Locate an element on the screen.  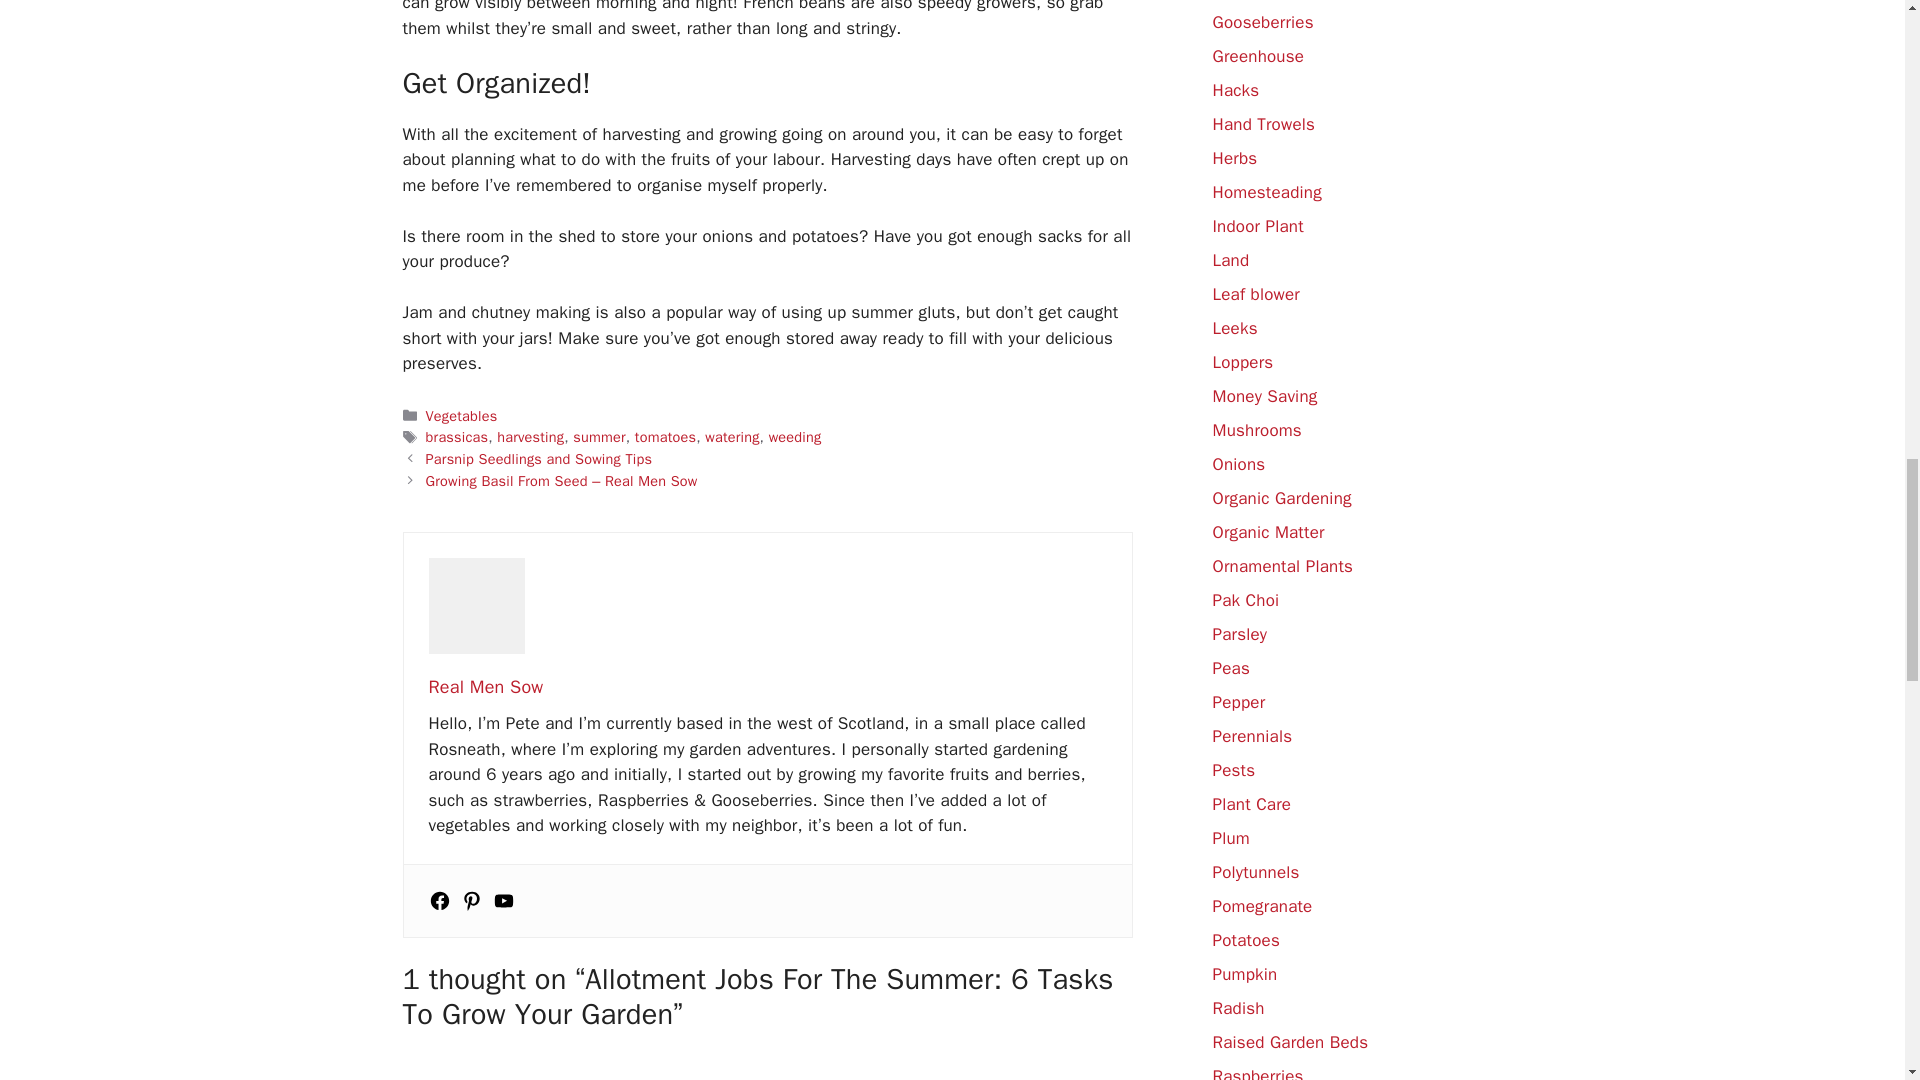
Real Men Sow is located at coordinates (486, 686).